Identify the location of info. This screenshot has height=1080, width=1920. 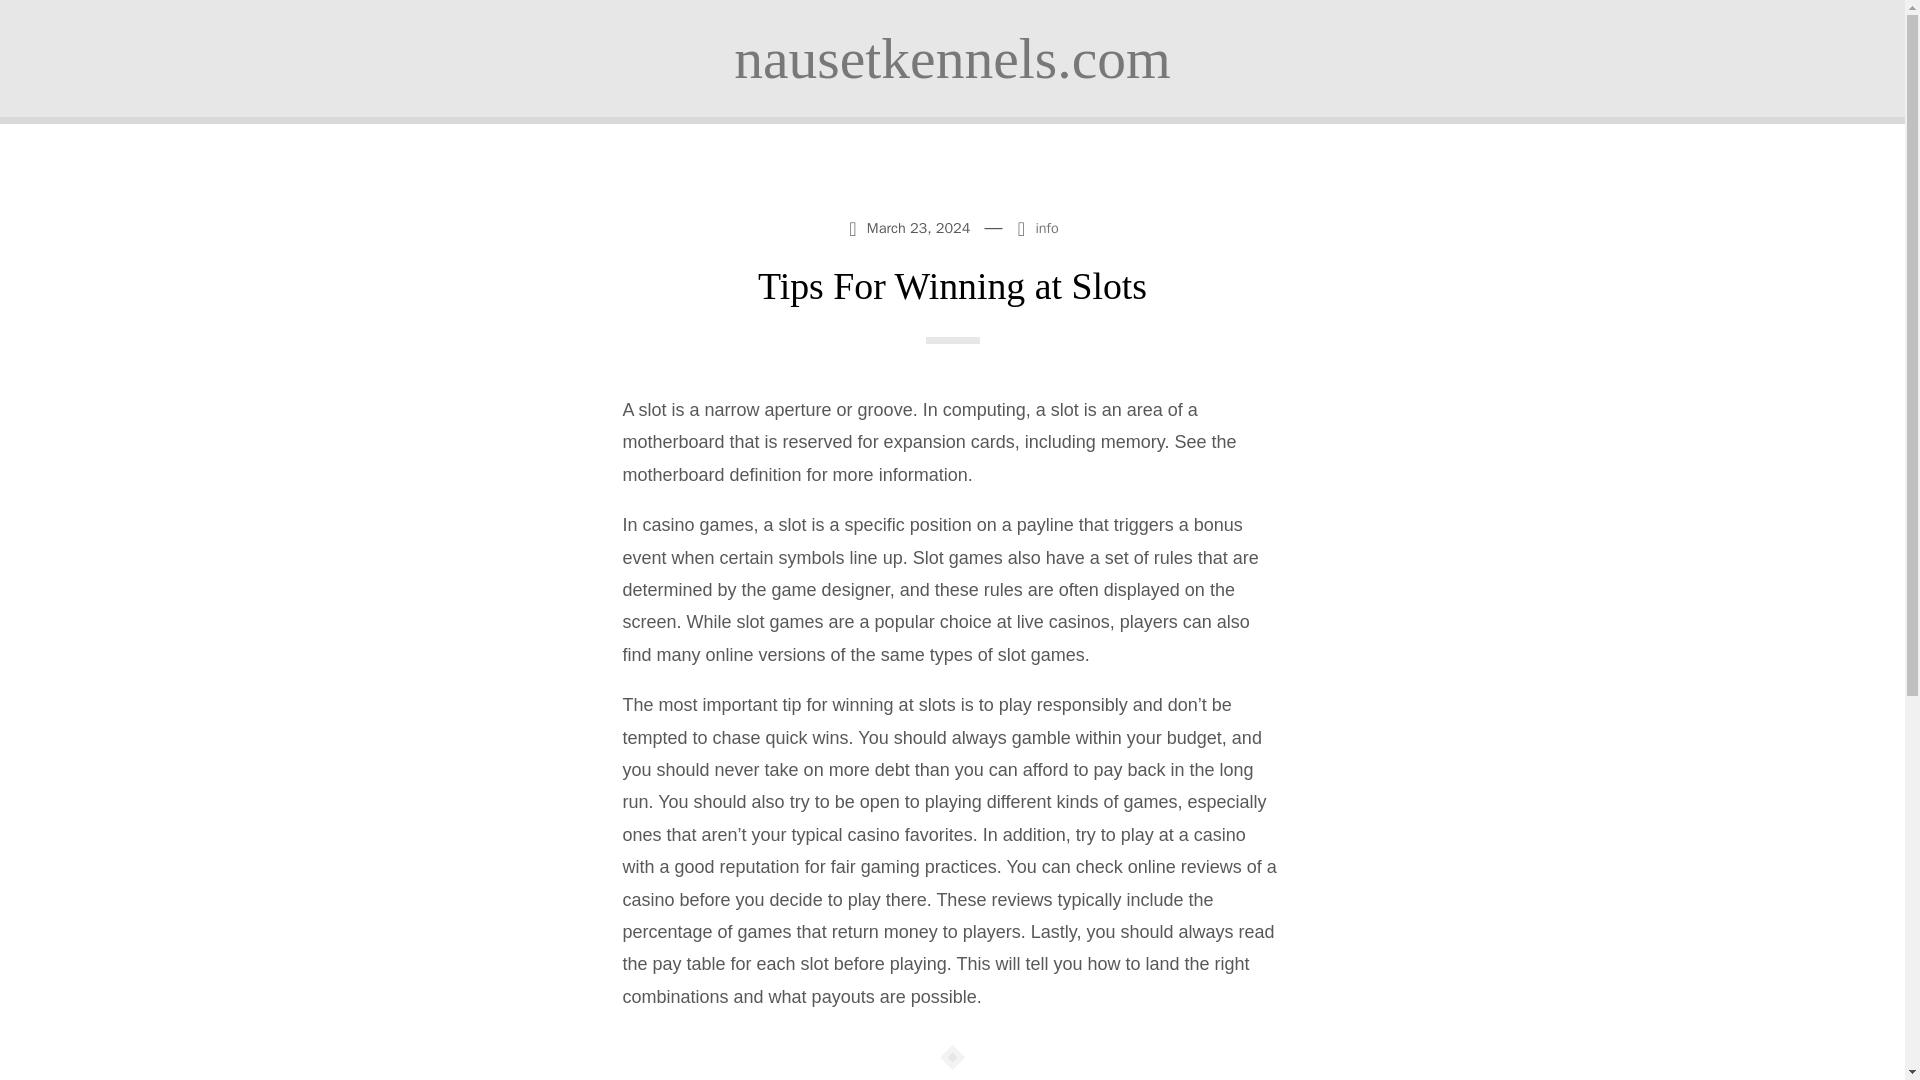
(1046, 228).